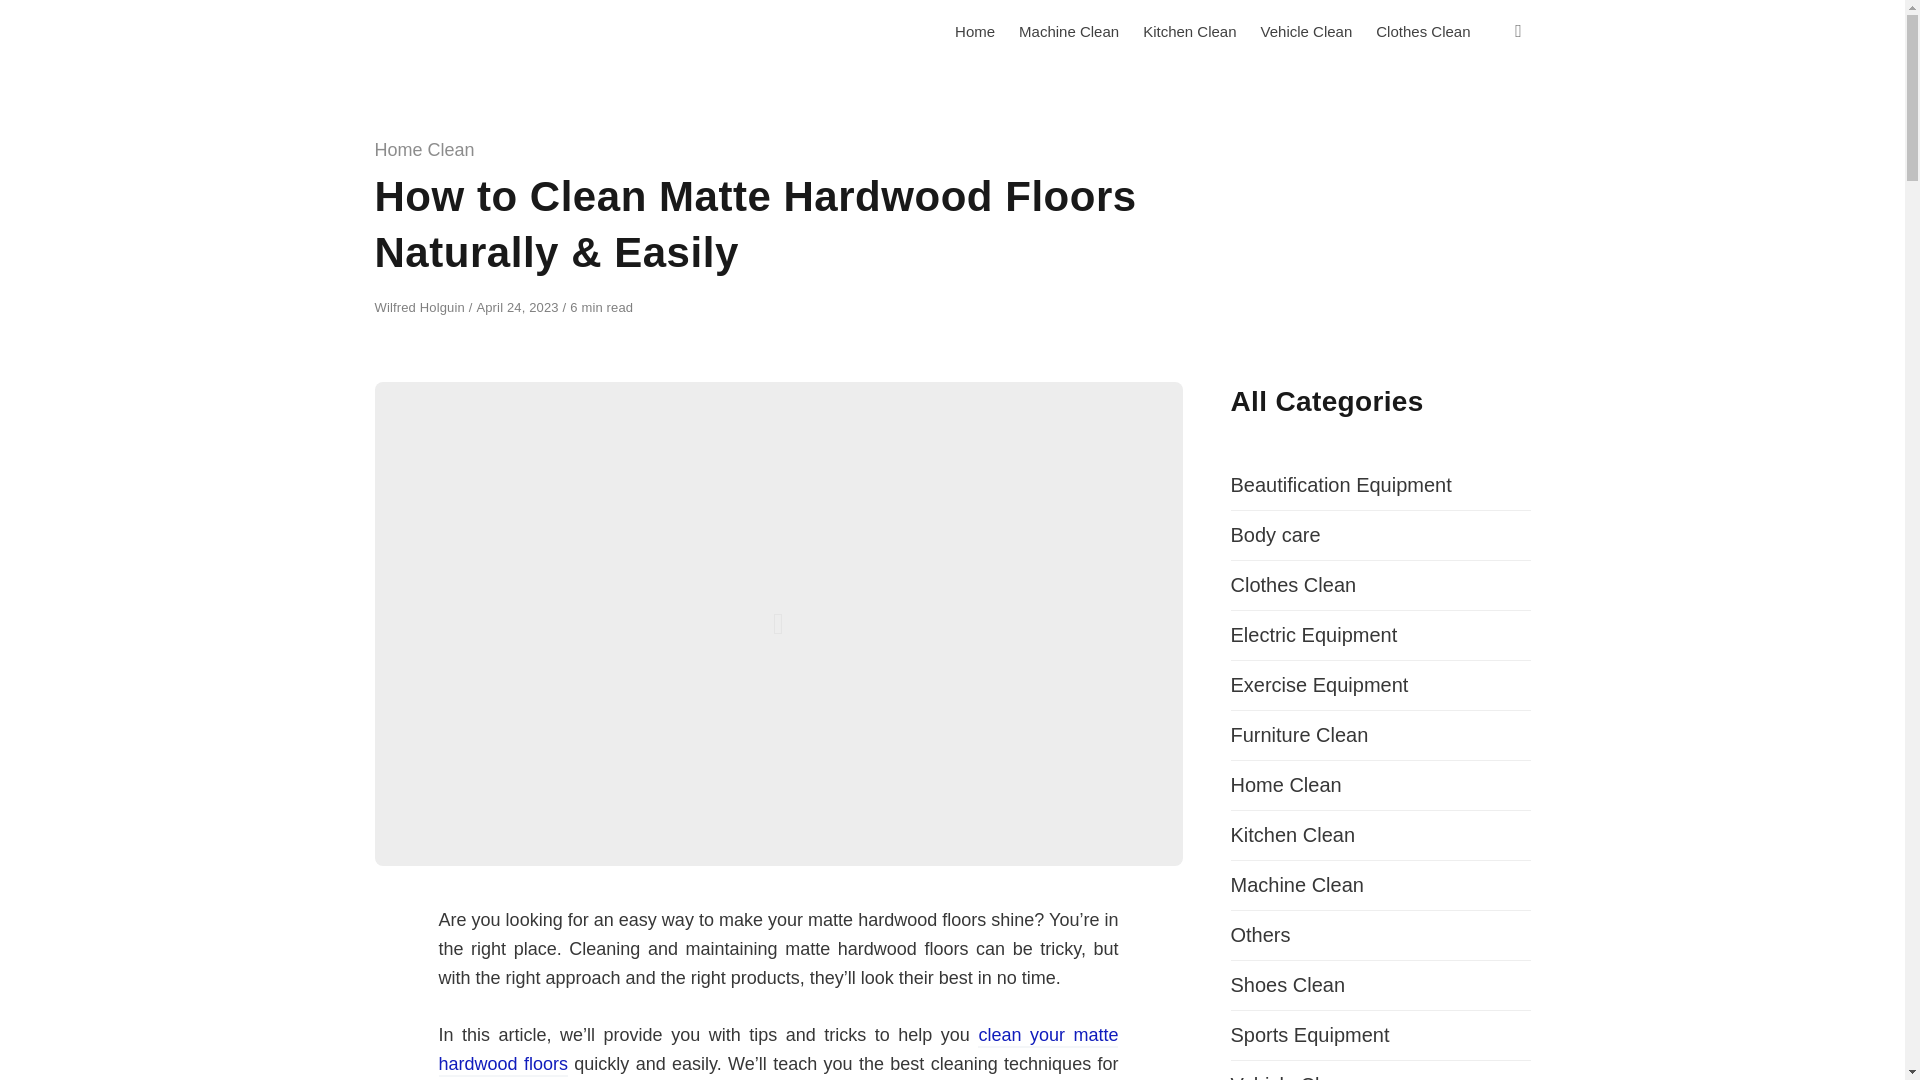 The image size is (1920, 1080). Describe the element at coordinates (1292, 584) in the screenshot. I see `Clothes Clean` at that location.